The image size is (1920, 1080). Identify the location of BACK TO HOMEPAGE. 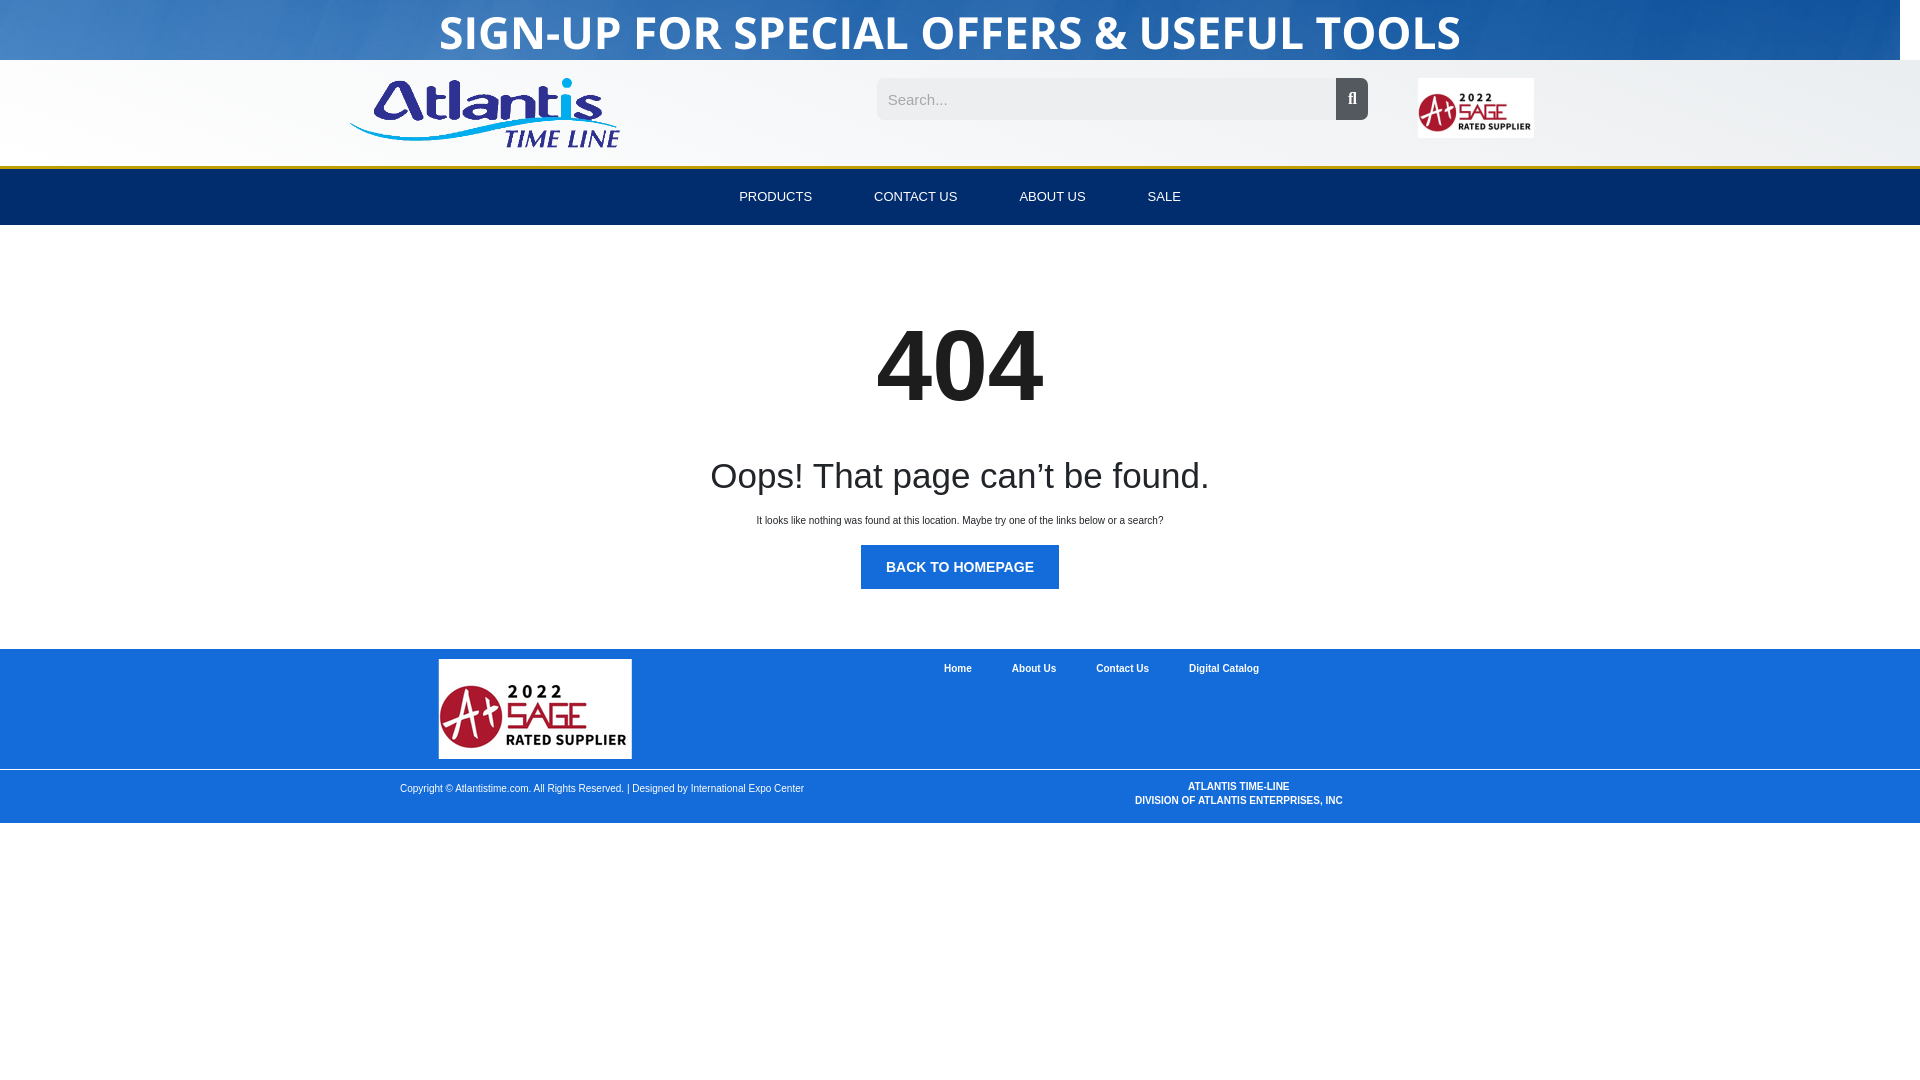
(960, 566).